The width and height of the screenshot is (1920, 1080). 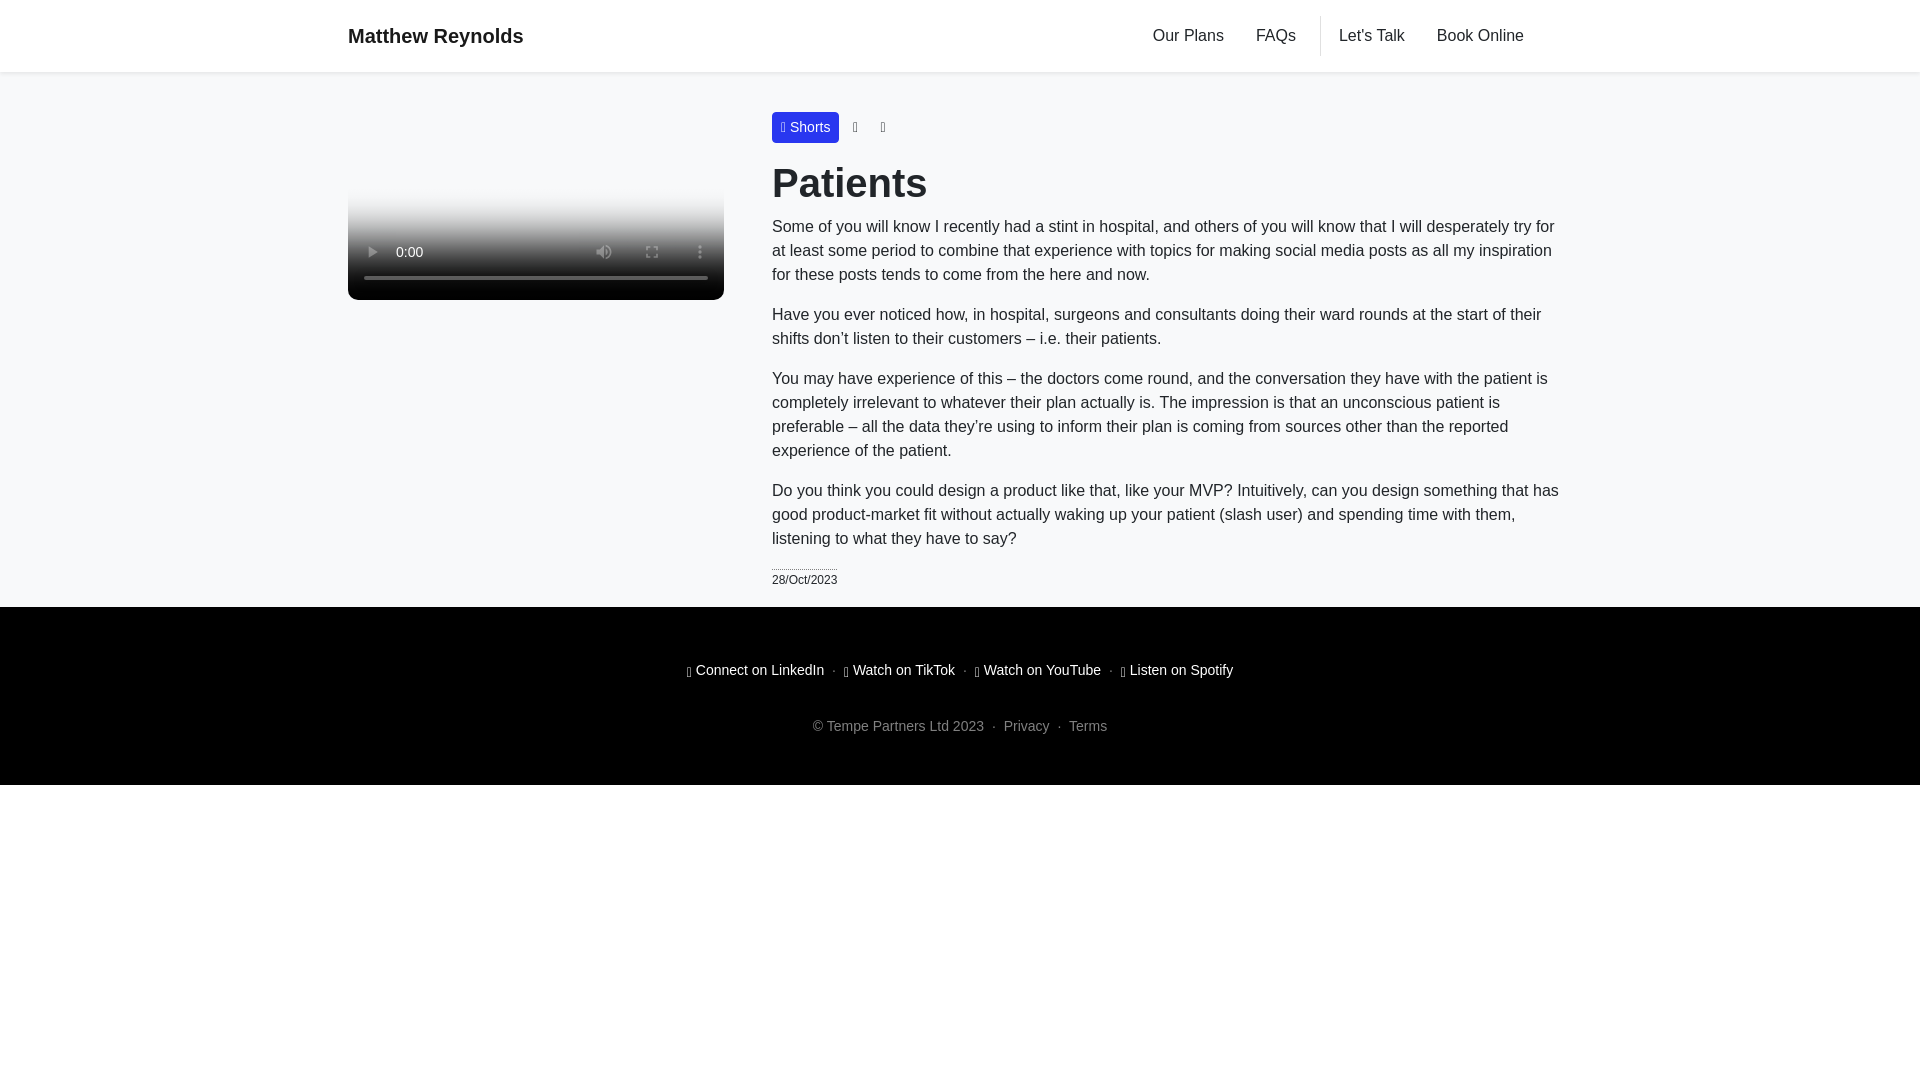 What do you see at coordinates (1188, 36) in the screenshot?
I see `Our Plans` at bounding box center [1188, 36].